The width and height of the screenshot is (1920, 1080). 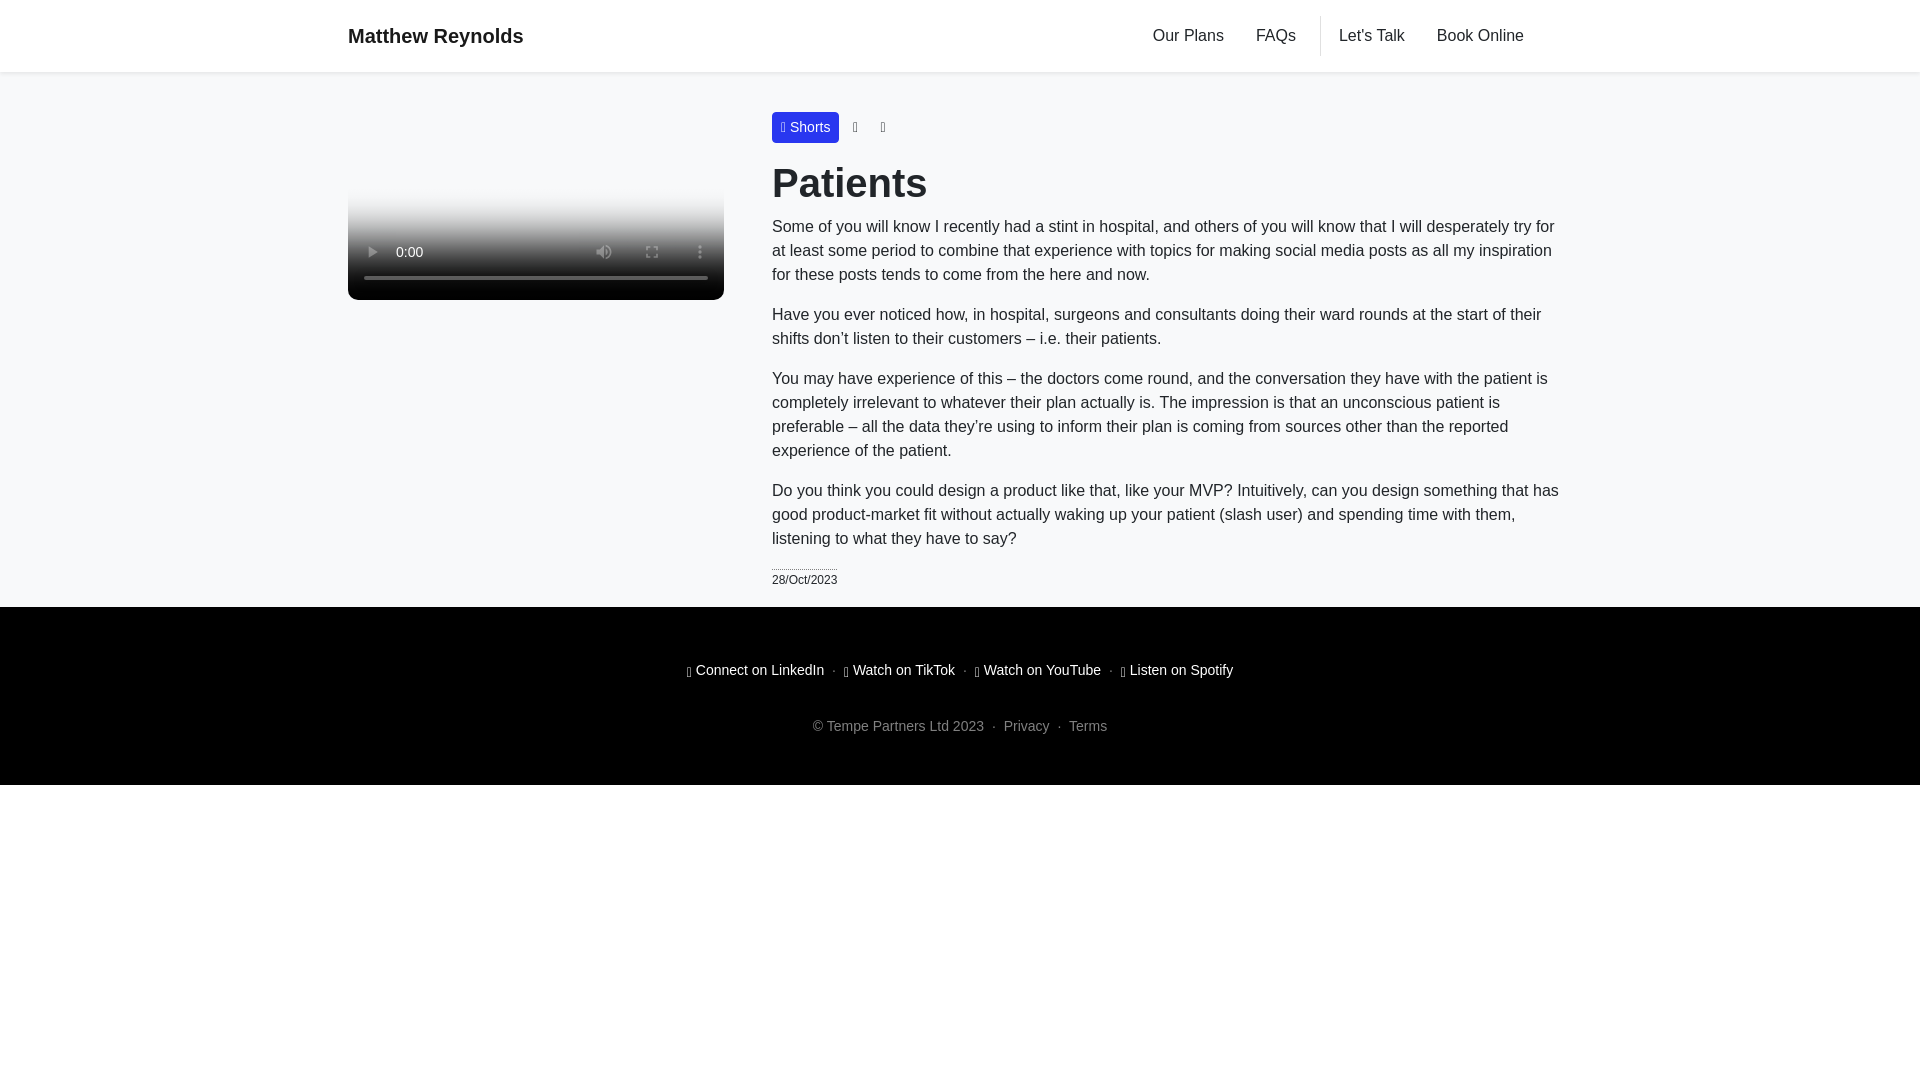 What do you see at coordinates (1188, 36) in the screenshot?
I see `Our Plans` at bounding box center [1188, 36].